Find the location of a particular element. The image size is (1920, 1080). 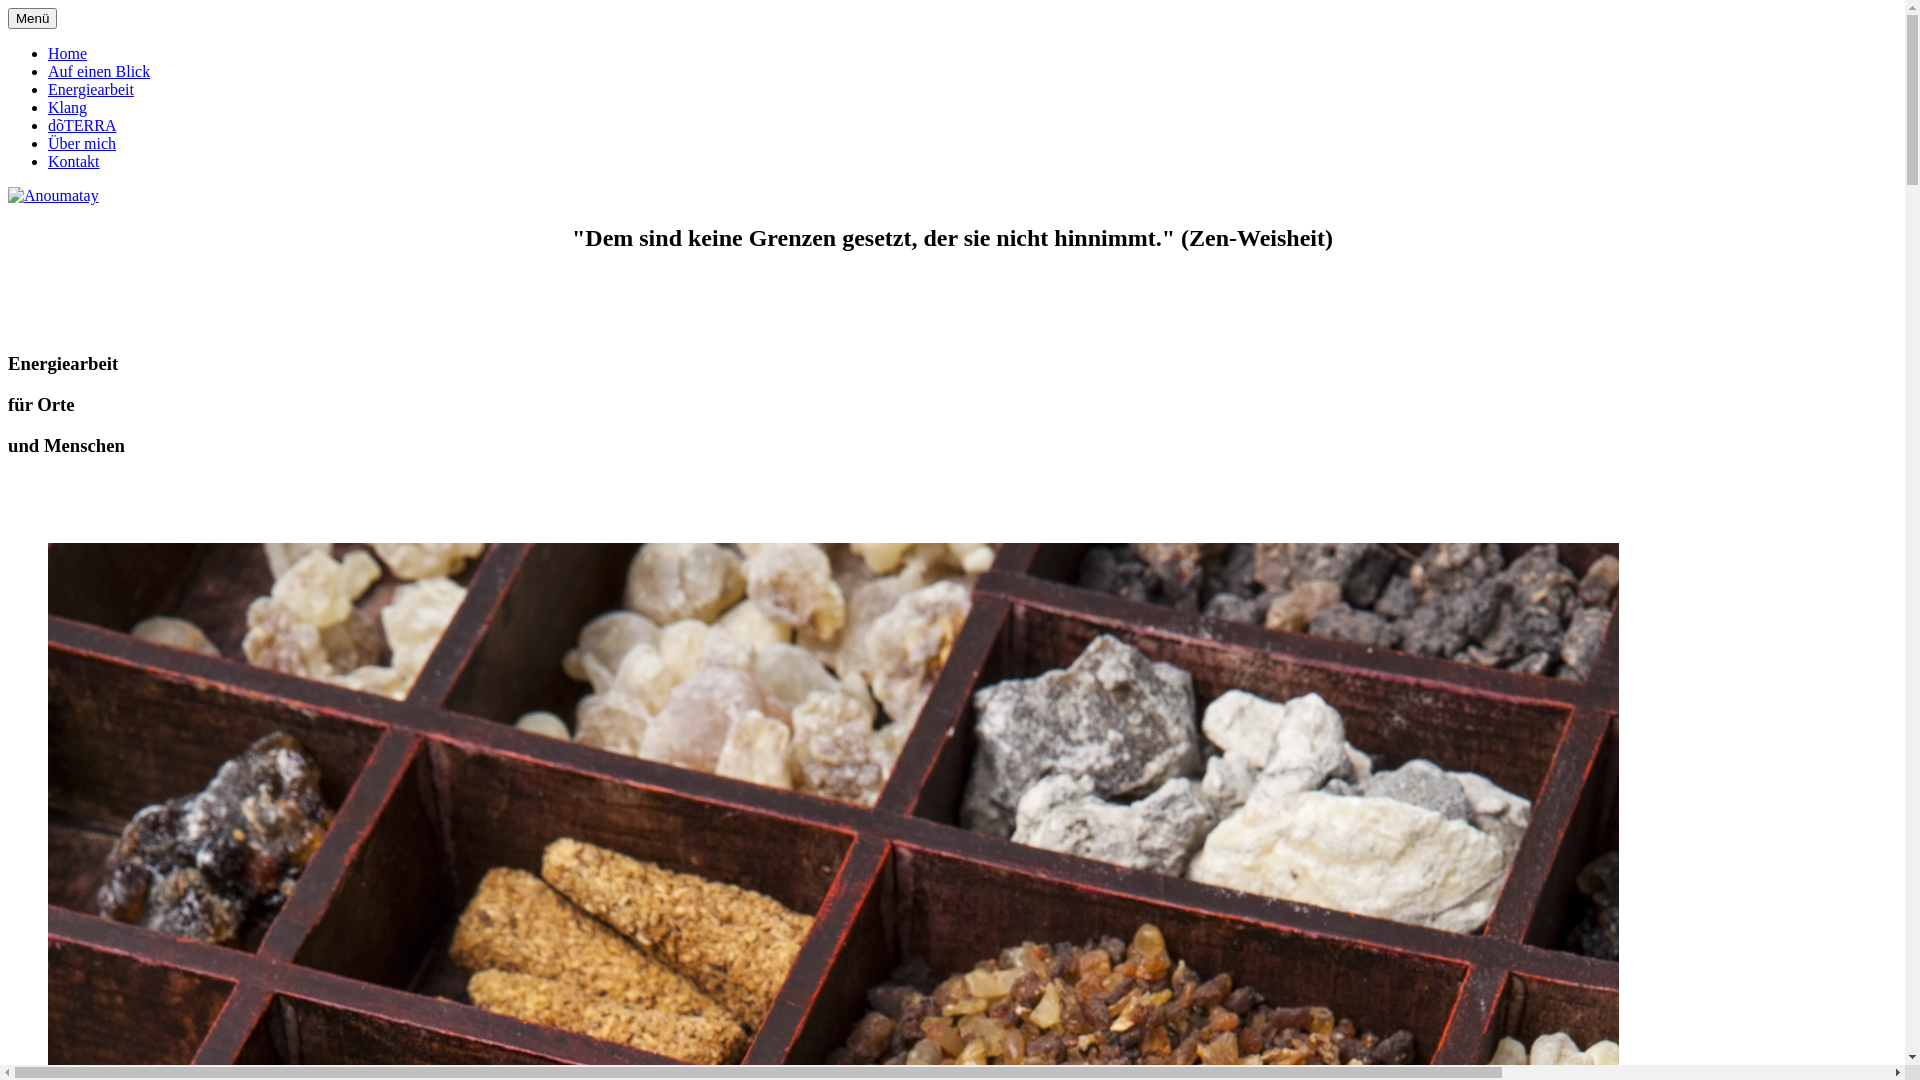

Anoumatay is located at coordinates (54, 196).